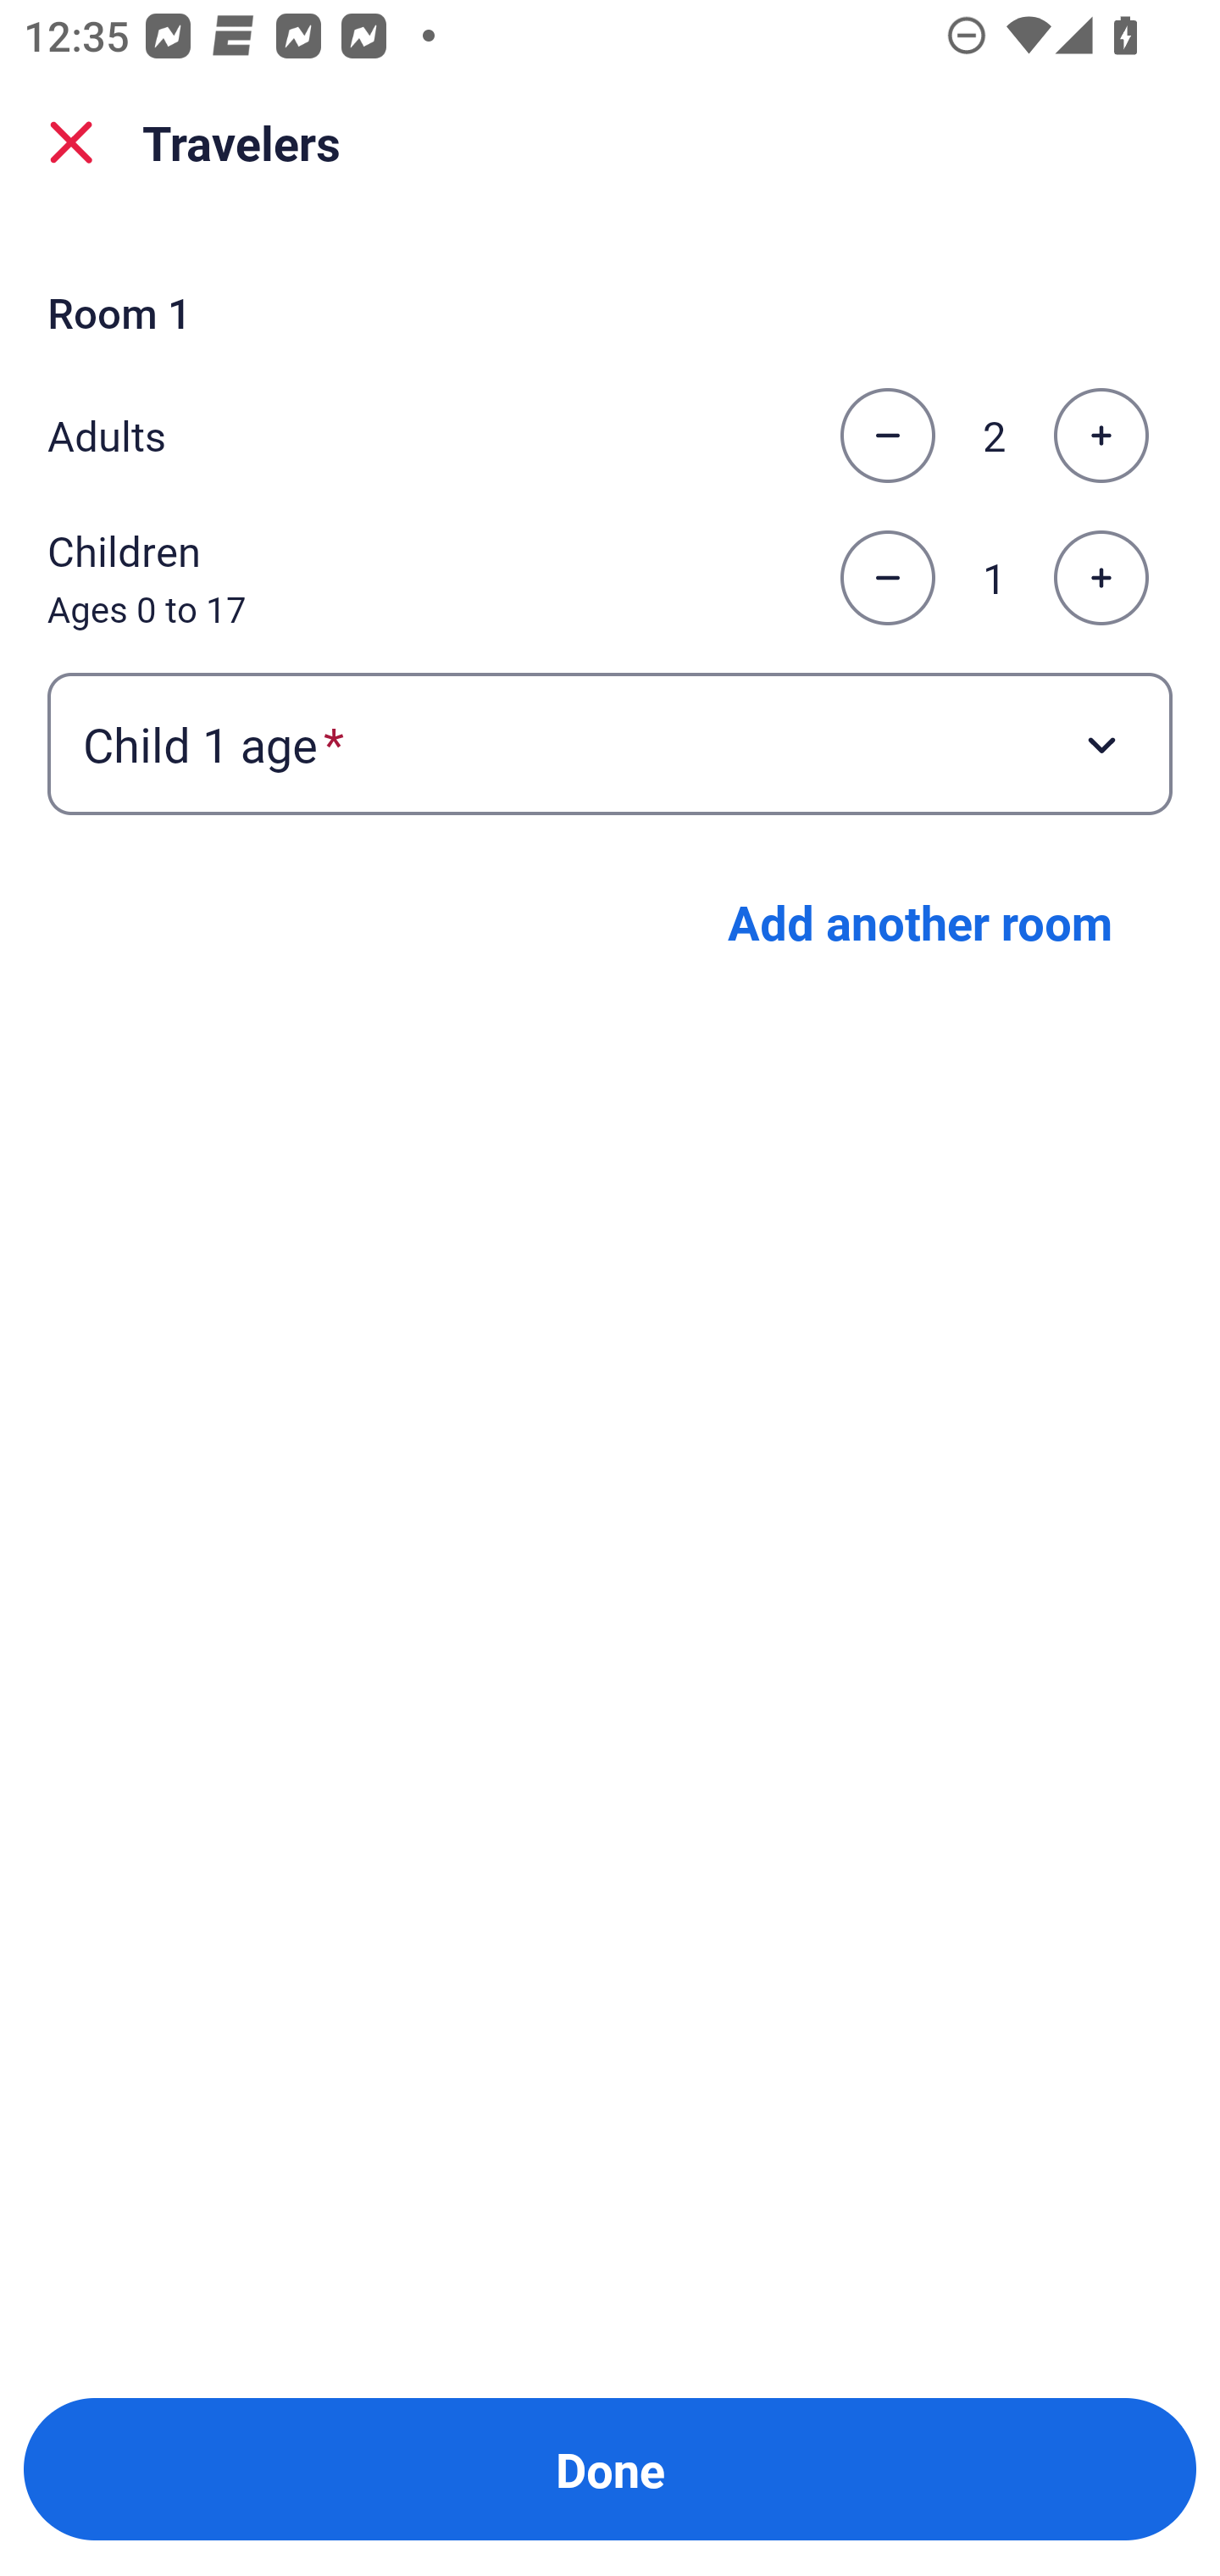 The width and height of the screenshot is (1220, 2576). I want to click on Done, so click(610, 2469).